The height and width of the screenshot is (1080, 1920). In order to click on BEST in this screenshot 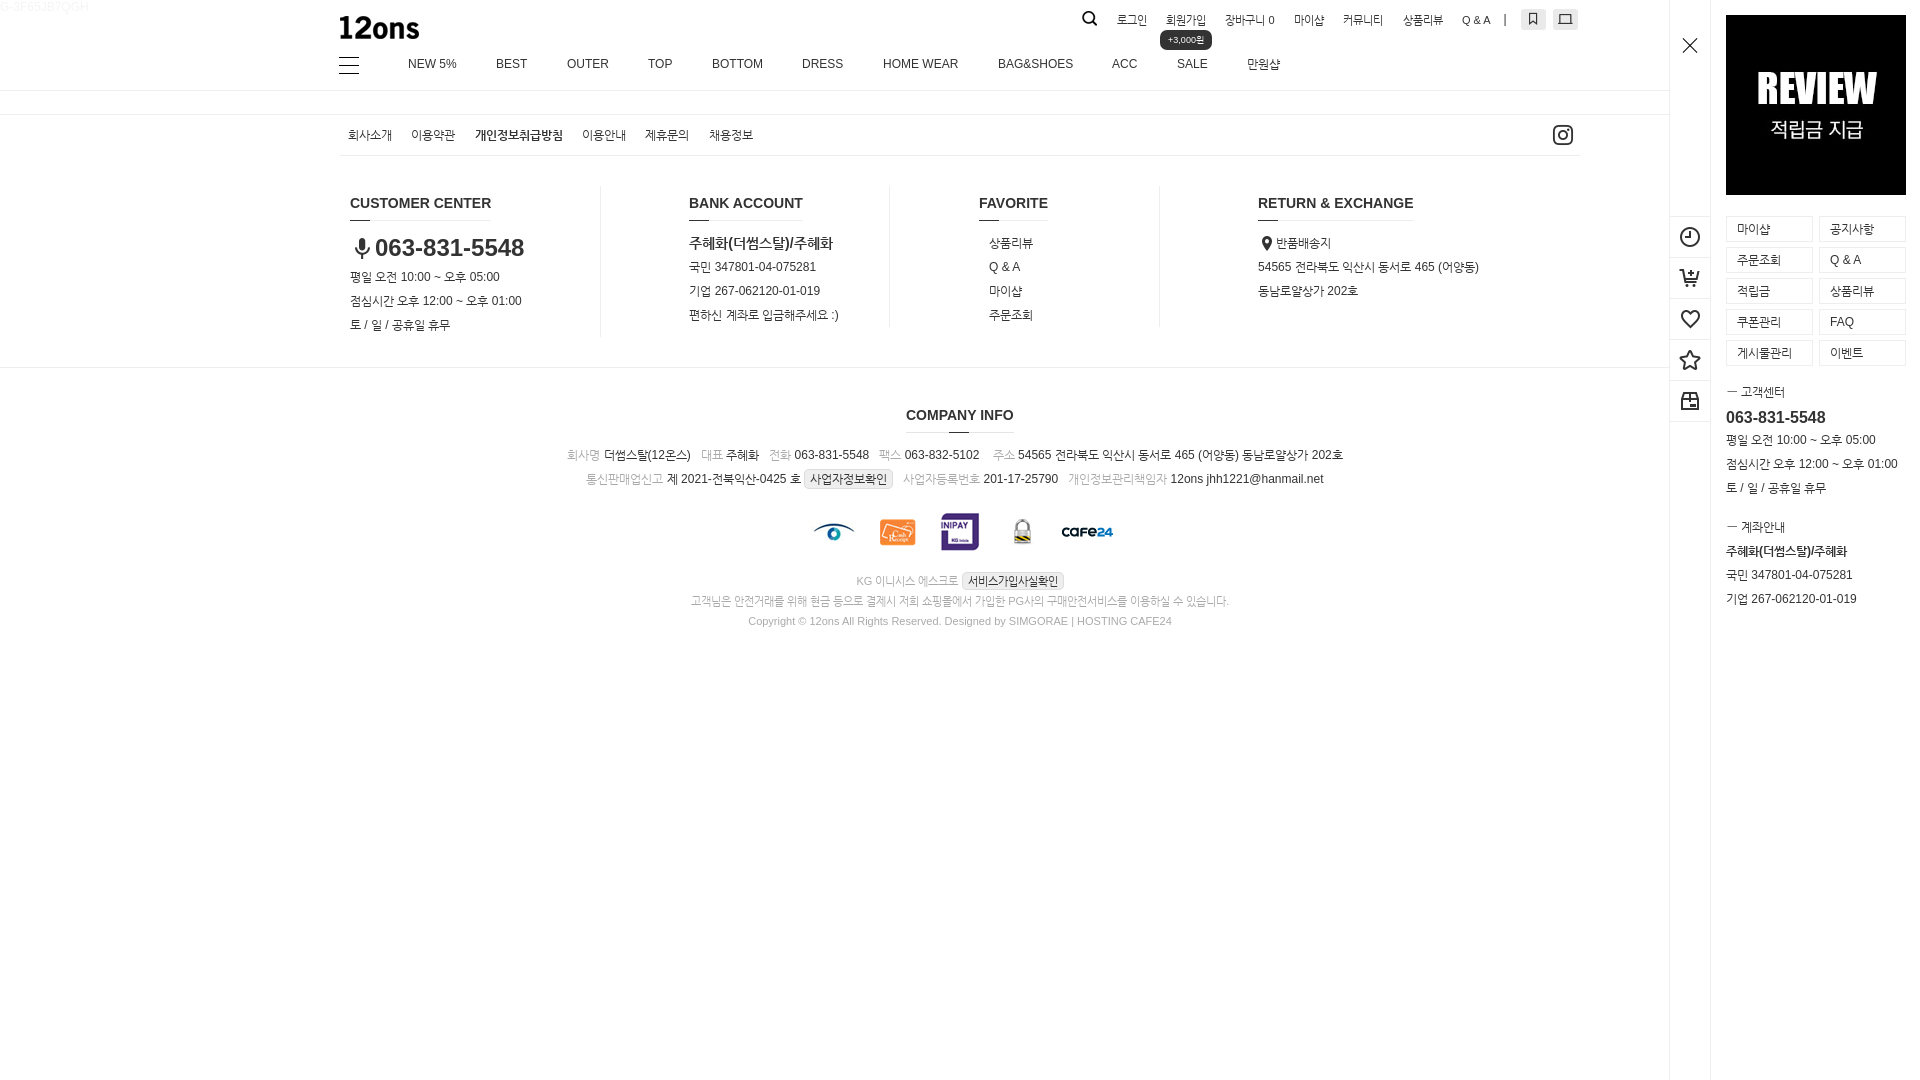, I will do `click(512, 64)`.